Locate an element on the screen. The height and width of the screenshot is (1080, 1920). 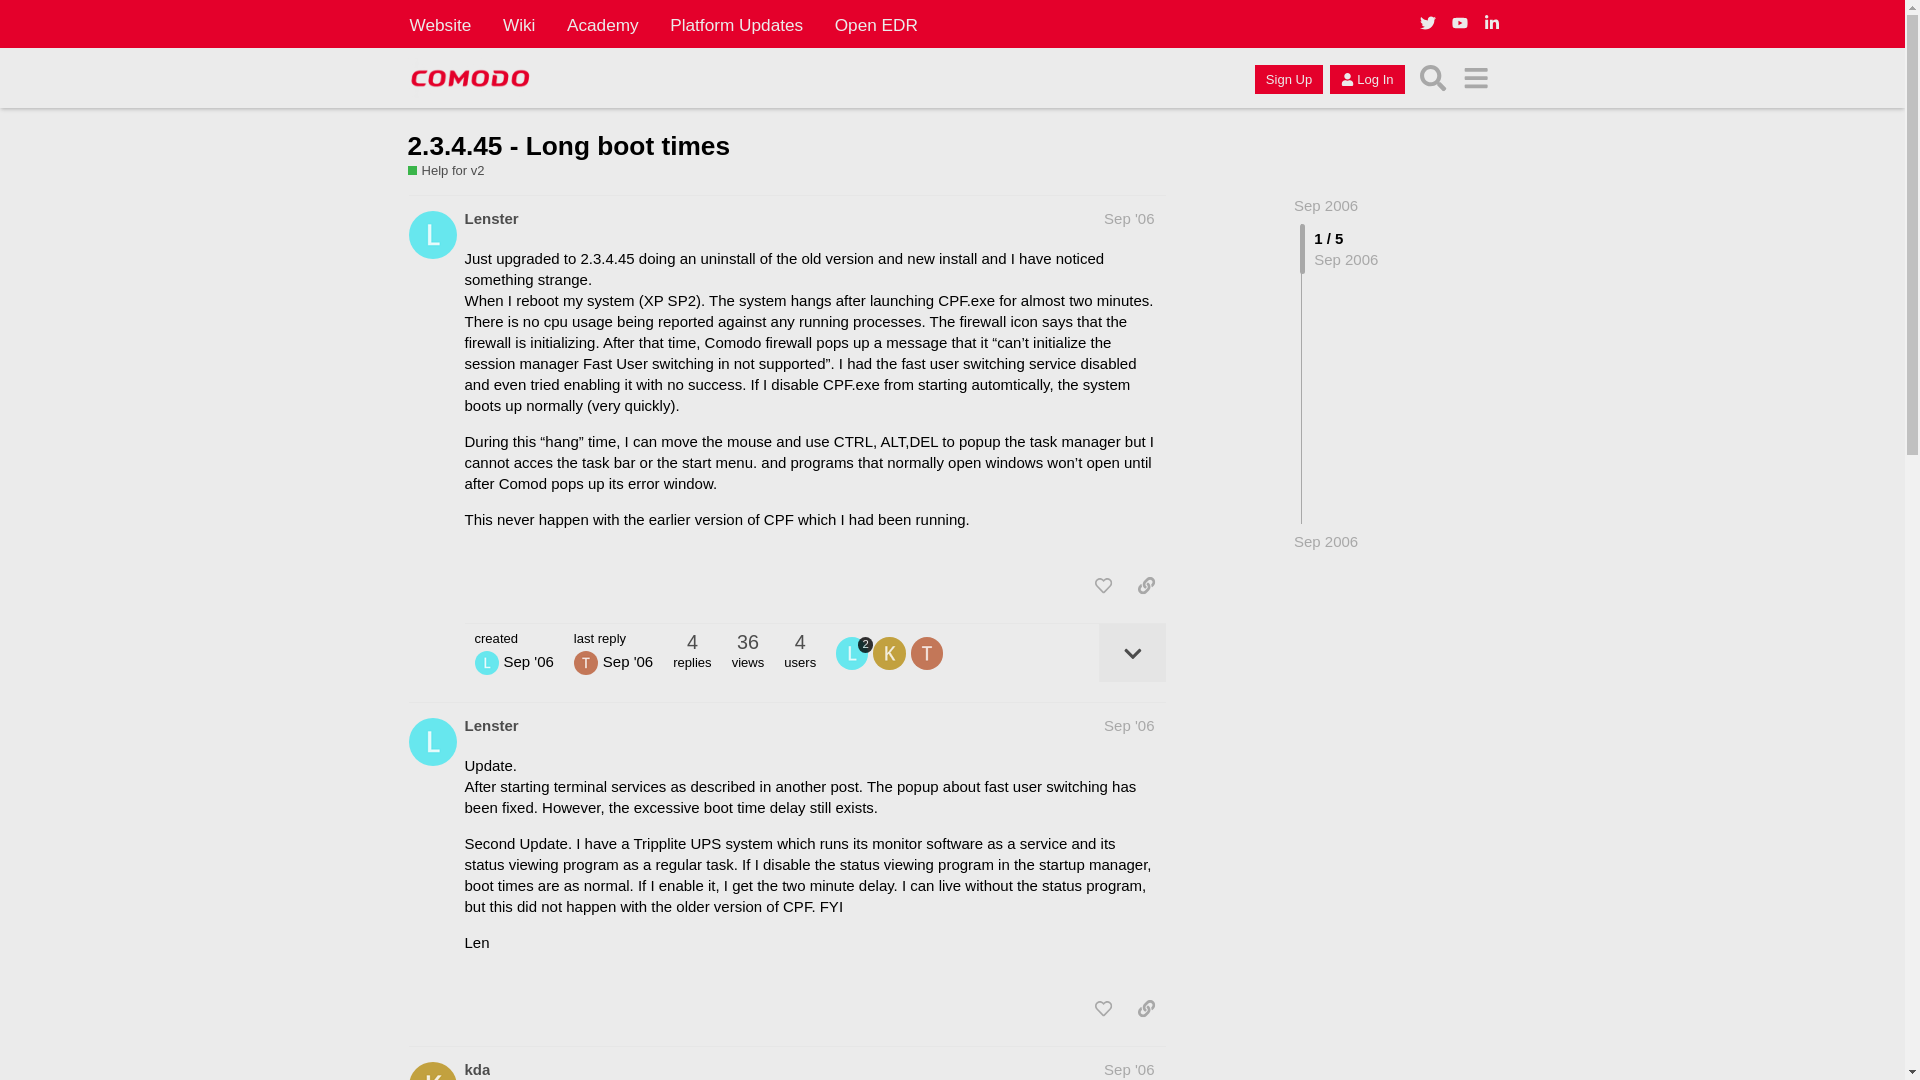
Open EDR is located at coordinates (876, 24).